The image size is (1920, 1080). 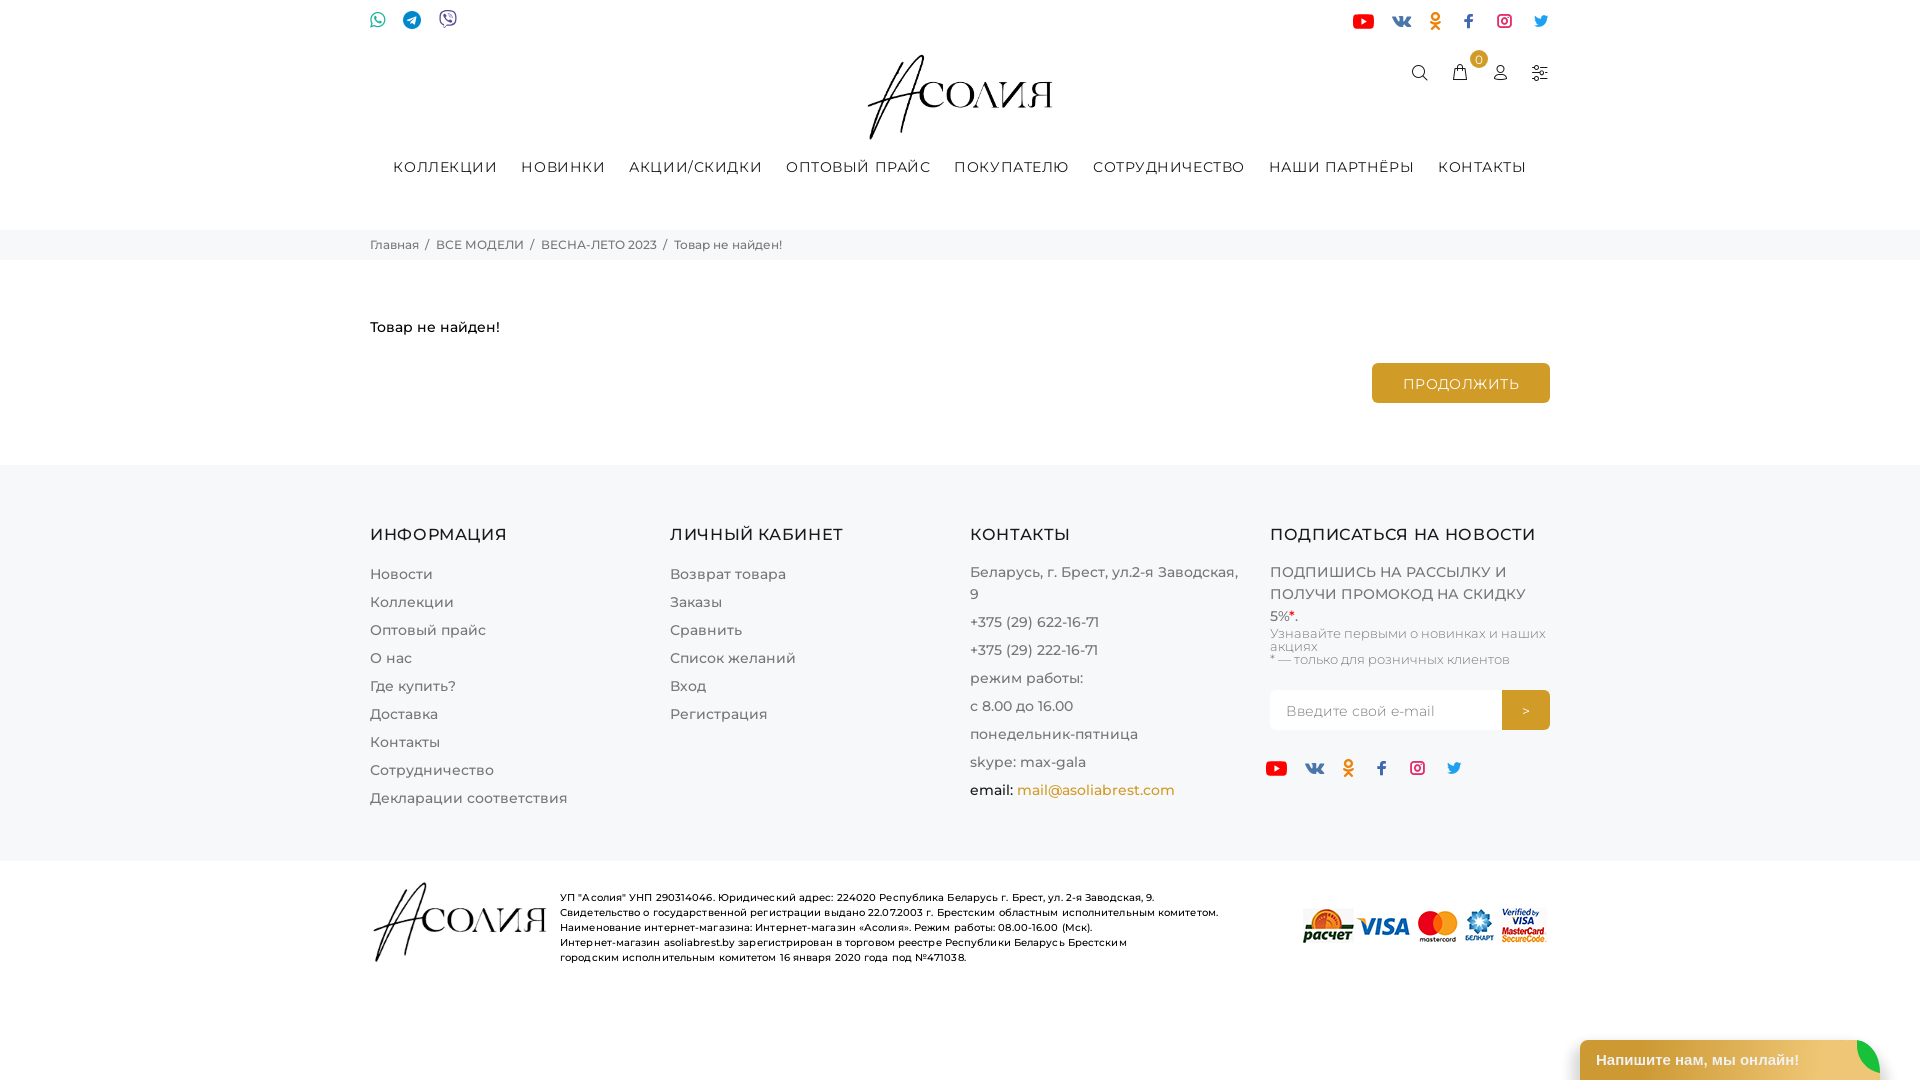 What do you see at coordinates (1096, 790) in the screenshot?
I see `mail@asoliabrest.com` at bounding box center [1096, 790].